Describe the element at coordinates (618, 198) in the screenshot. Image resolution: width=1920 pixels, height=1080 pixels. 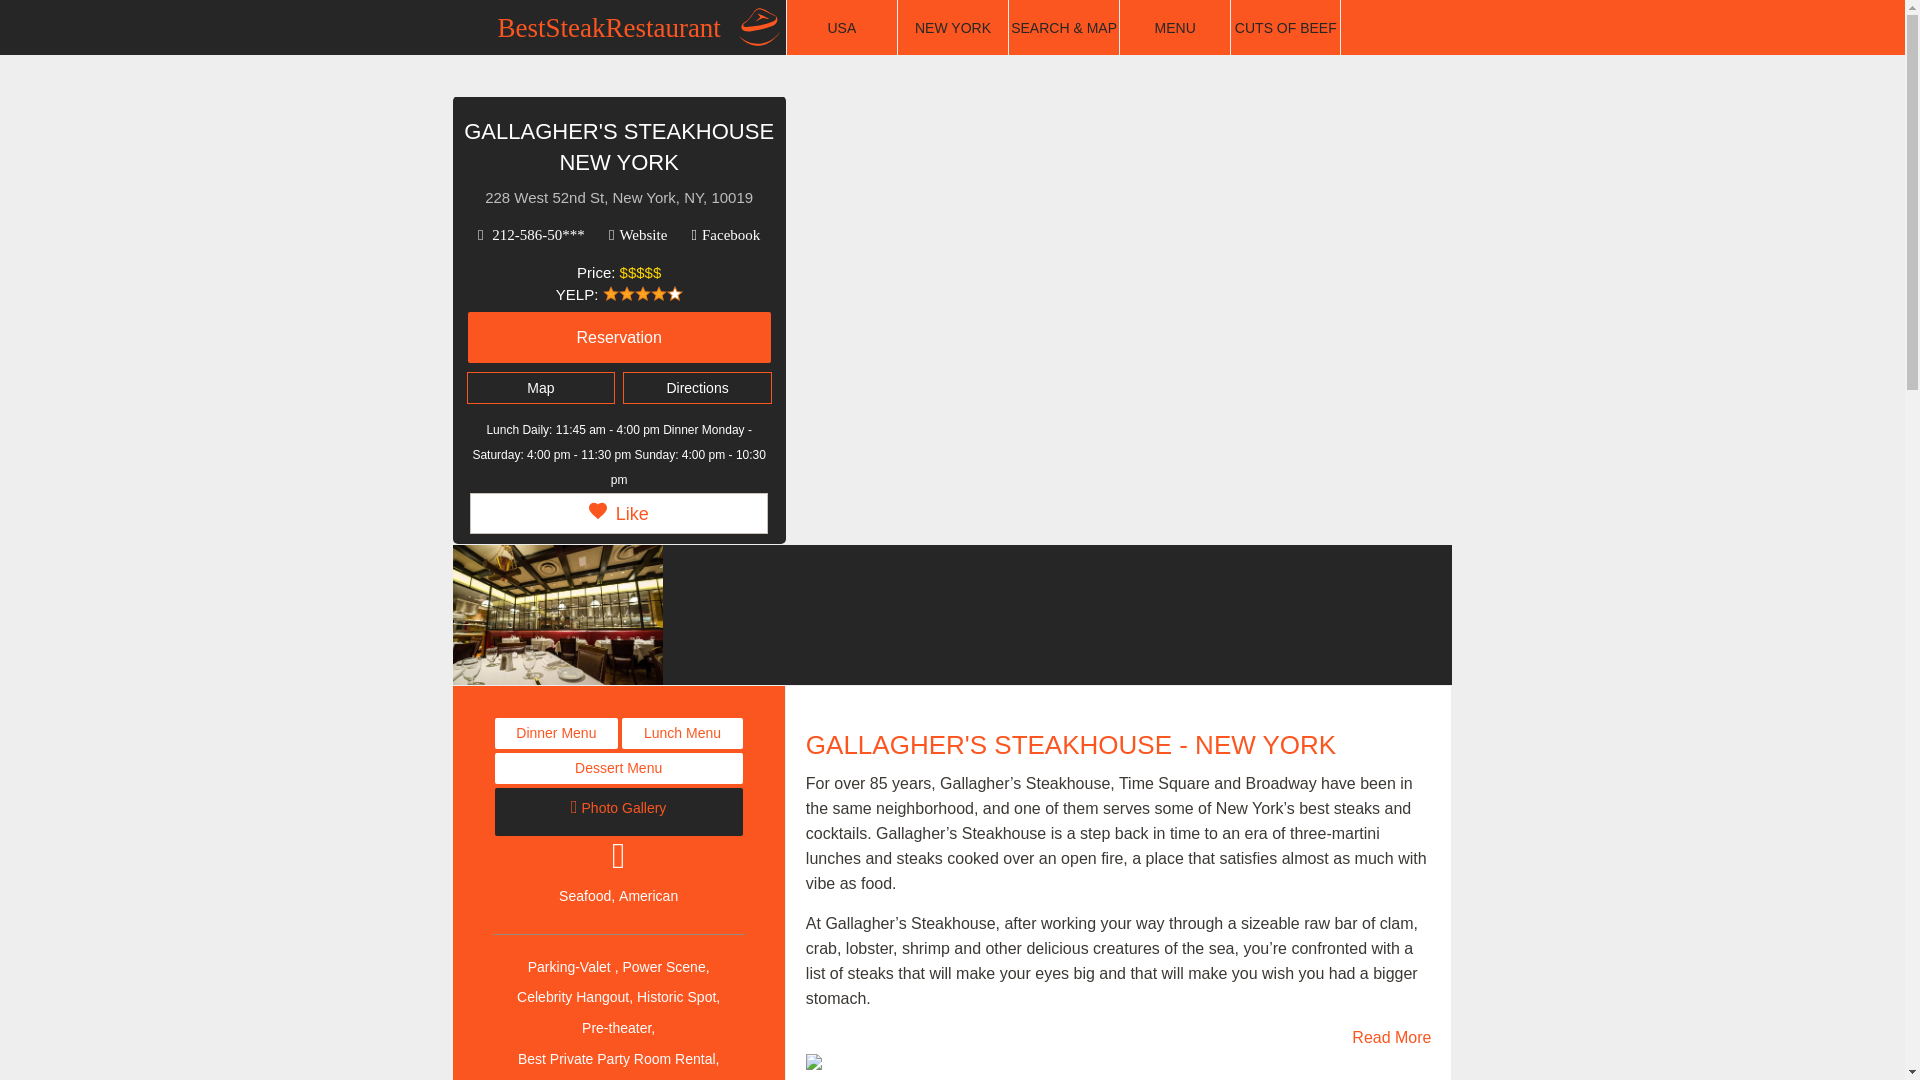
I see `228 West 52nd St, New York, NY, 10019` at that location.